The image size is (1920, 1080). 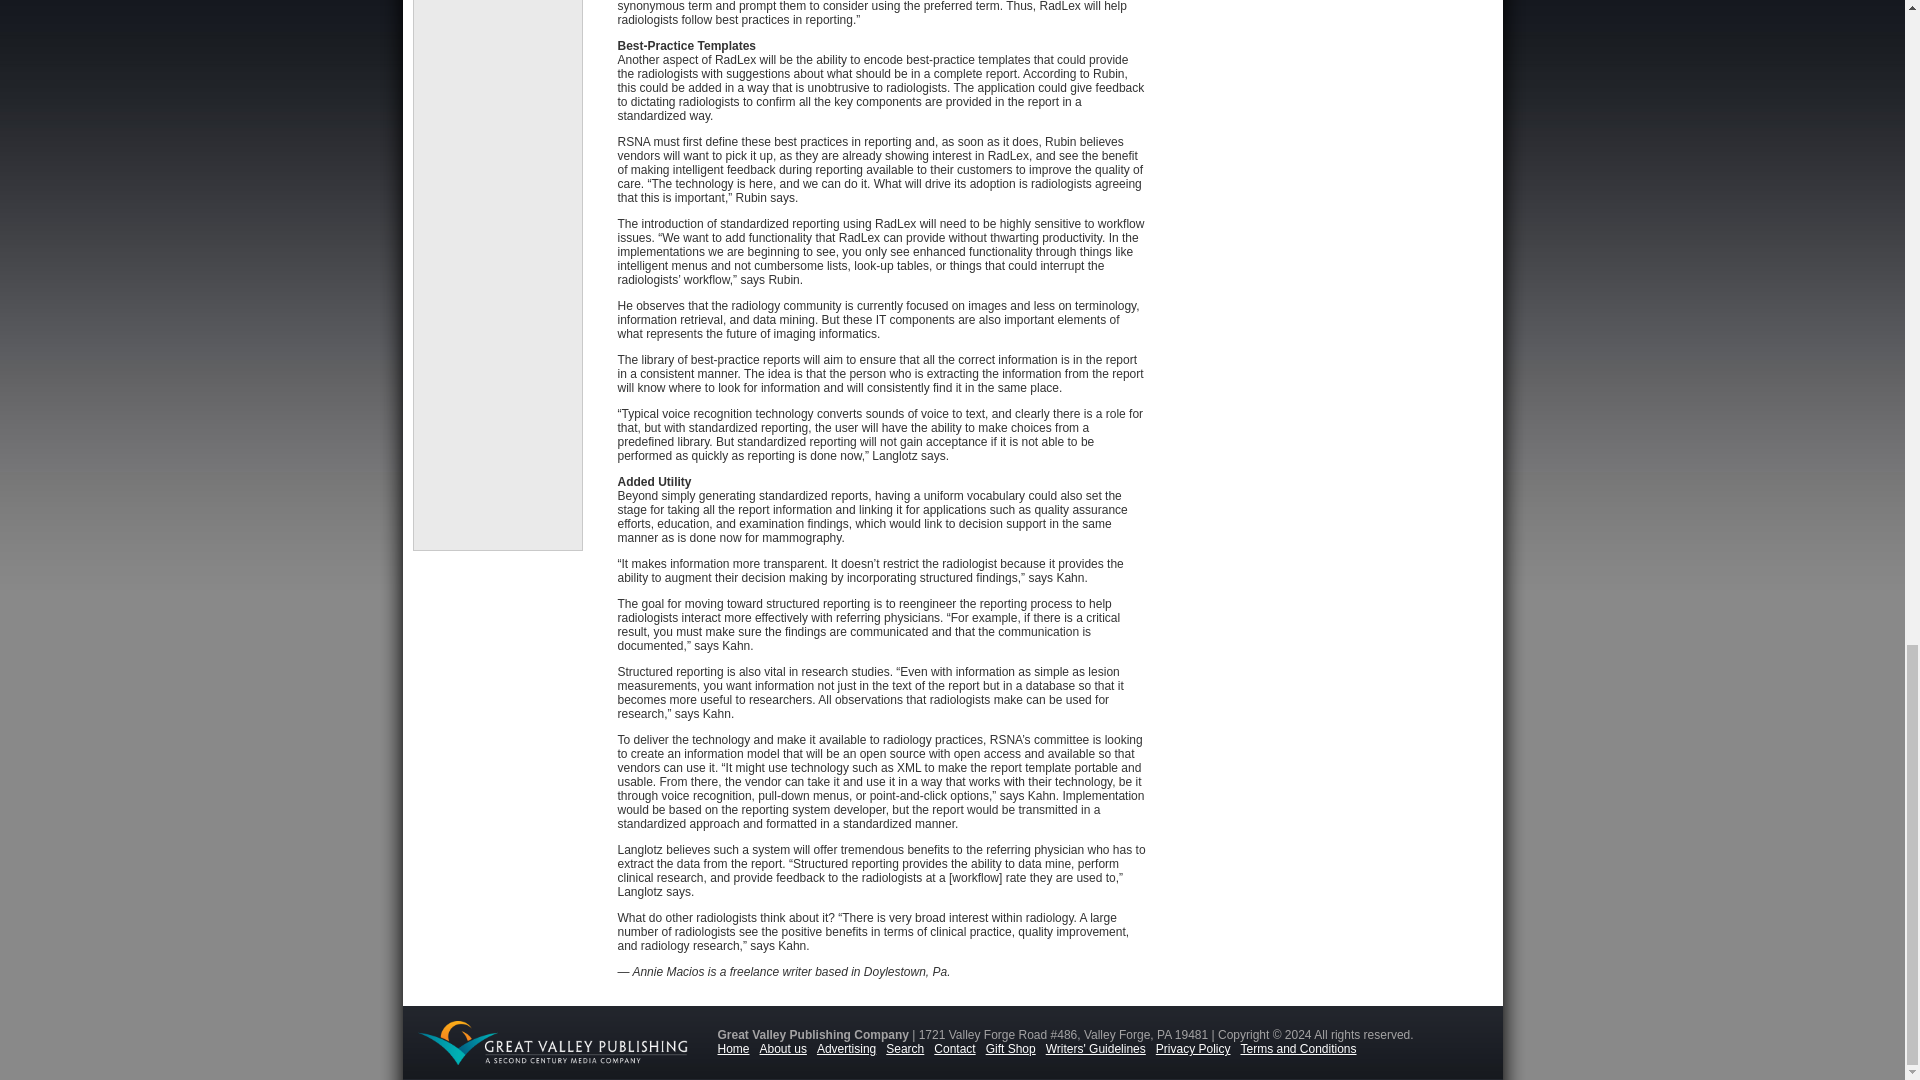 What do you see at coordinates (739, 1049) in the screenshot?
I see `Home` at bounding box center [739, 1049].